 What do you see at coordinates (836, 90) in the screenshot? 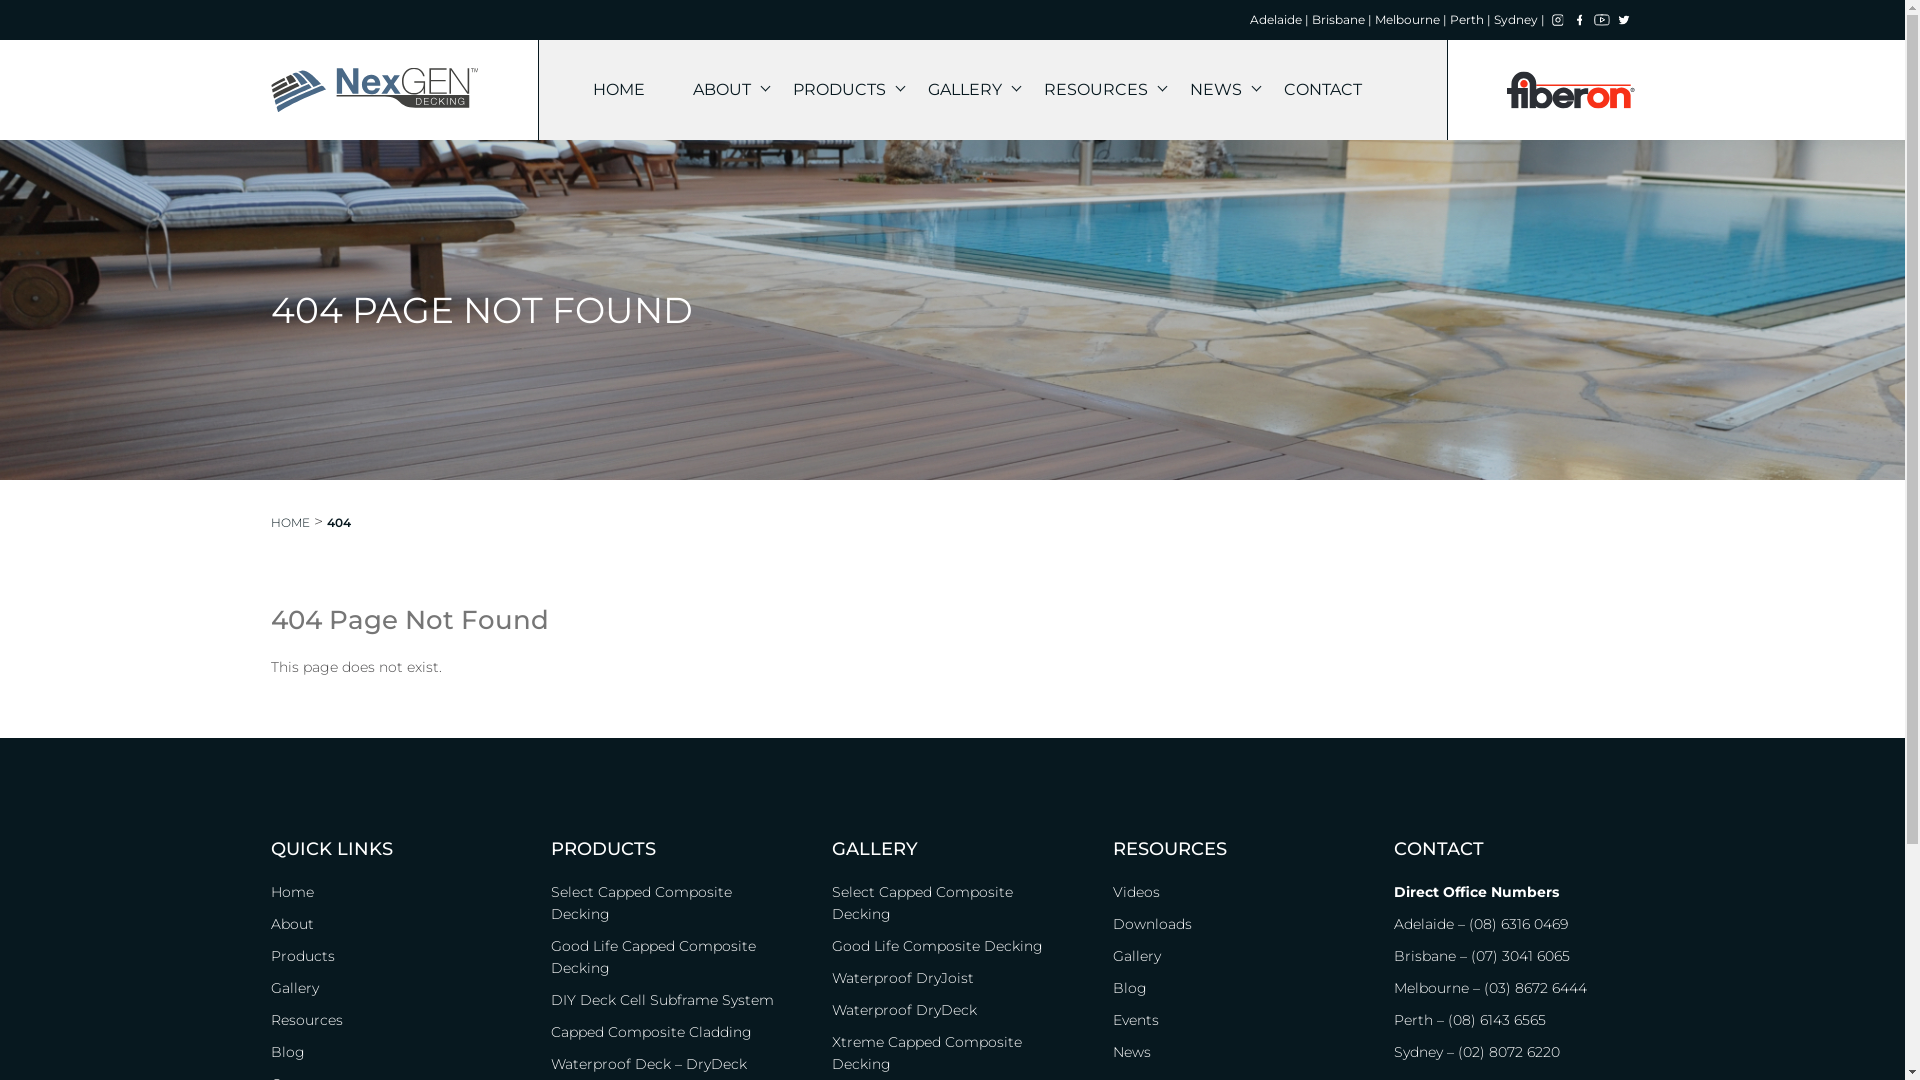
I see `PRODUCTS` at bounding box center [836, 90].